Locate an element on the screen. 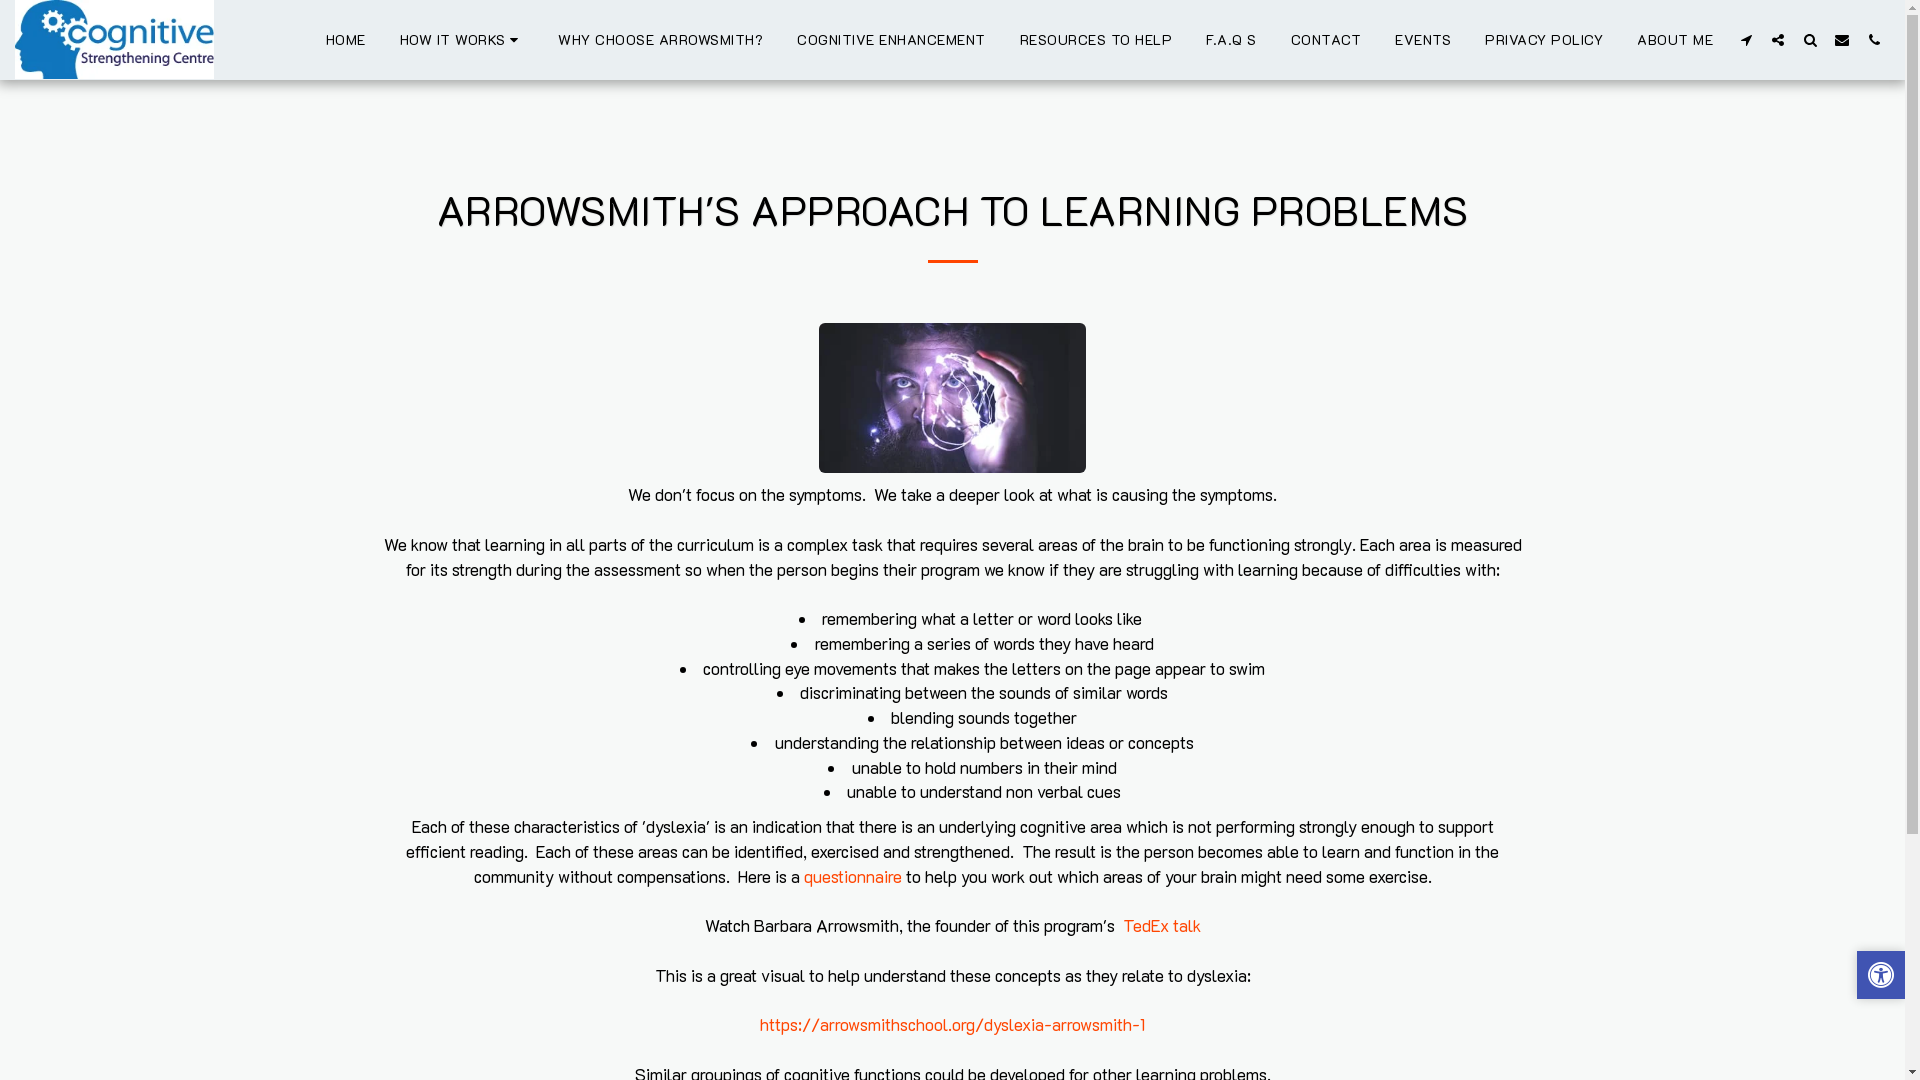  COGNITIVE ENHANCEMENT is located at coordinates (892, 39).